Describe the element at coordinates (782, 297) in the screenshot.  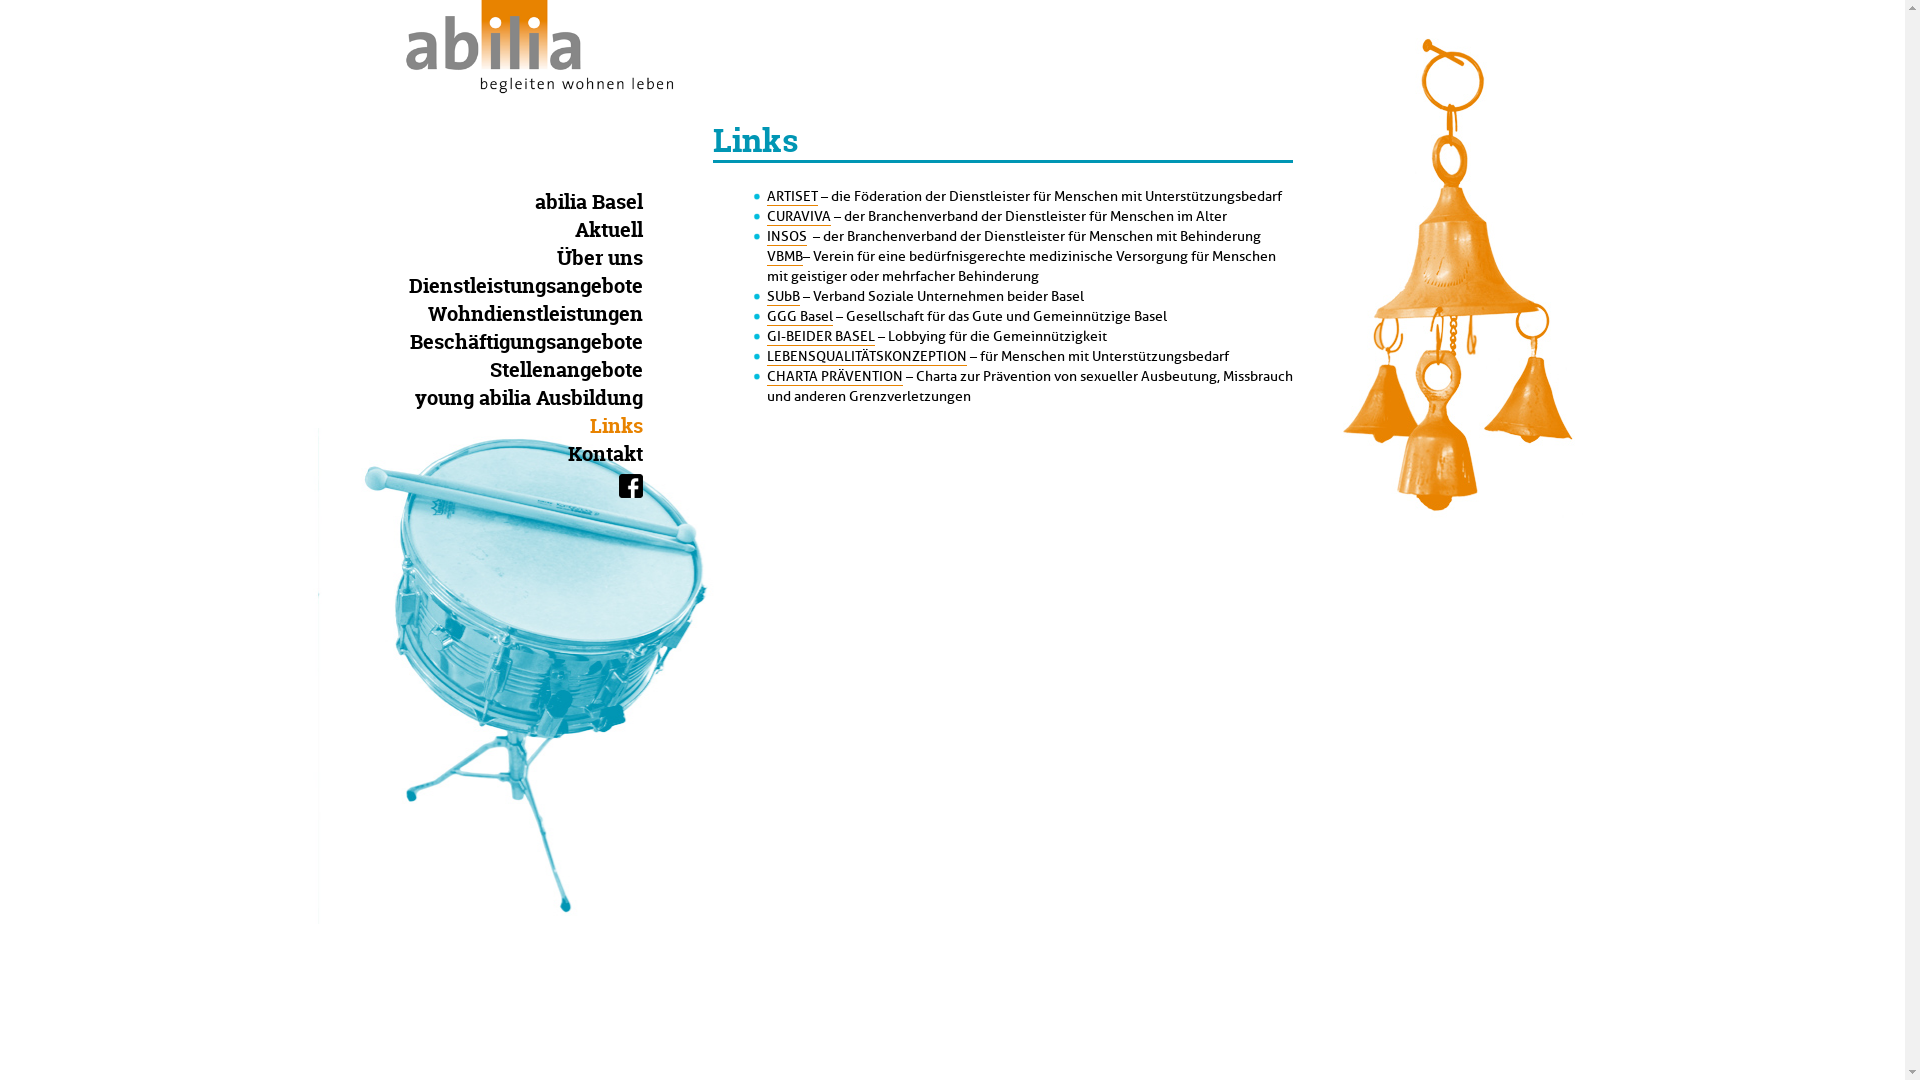
I see `SUbB` at that location.